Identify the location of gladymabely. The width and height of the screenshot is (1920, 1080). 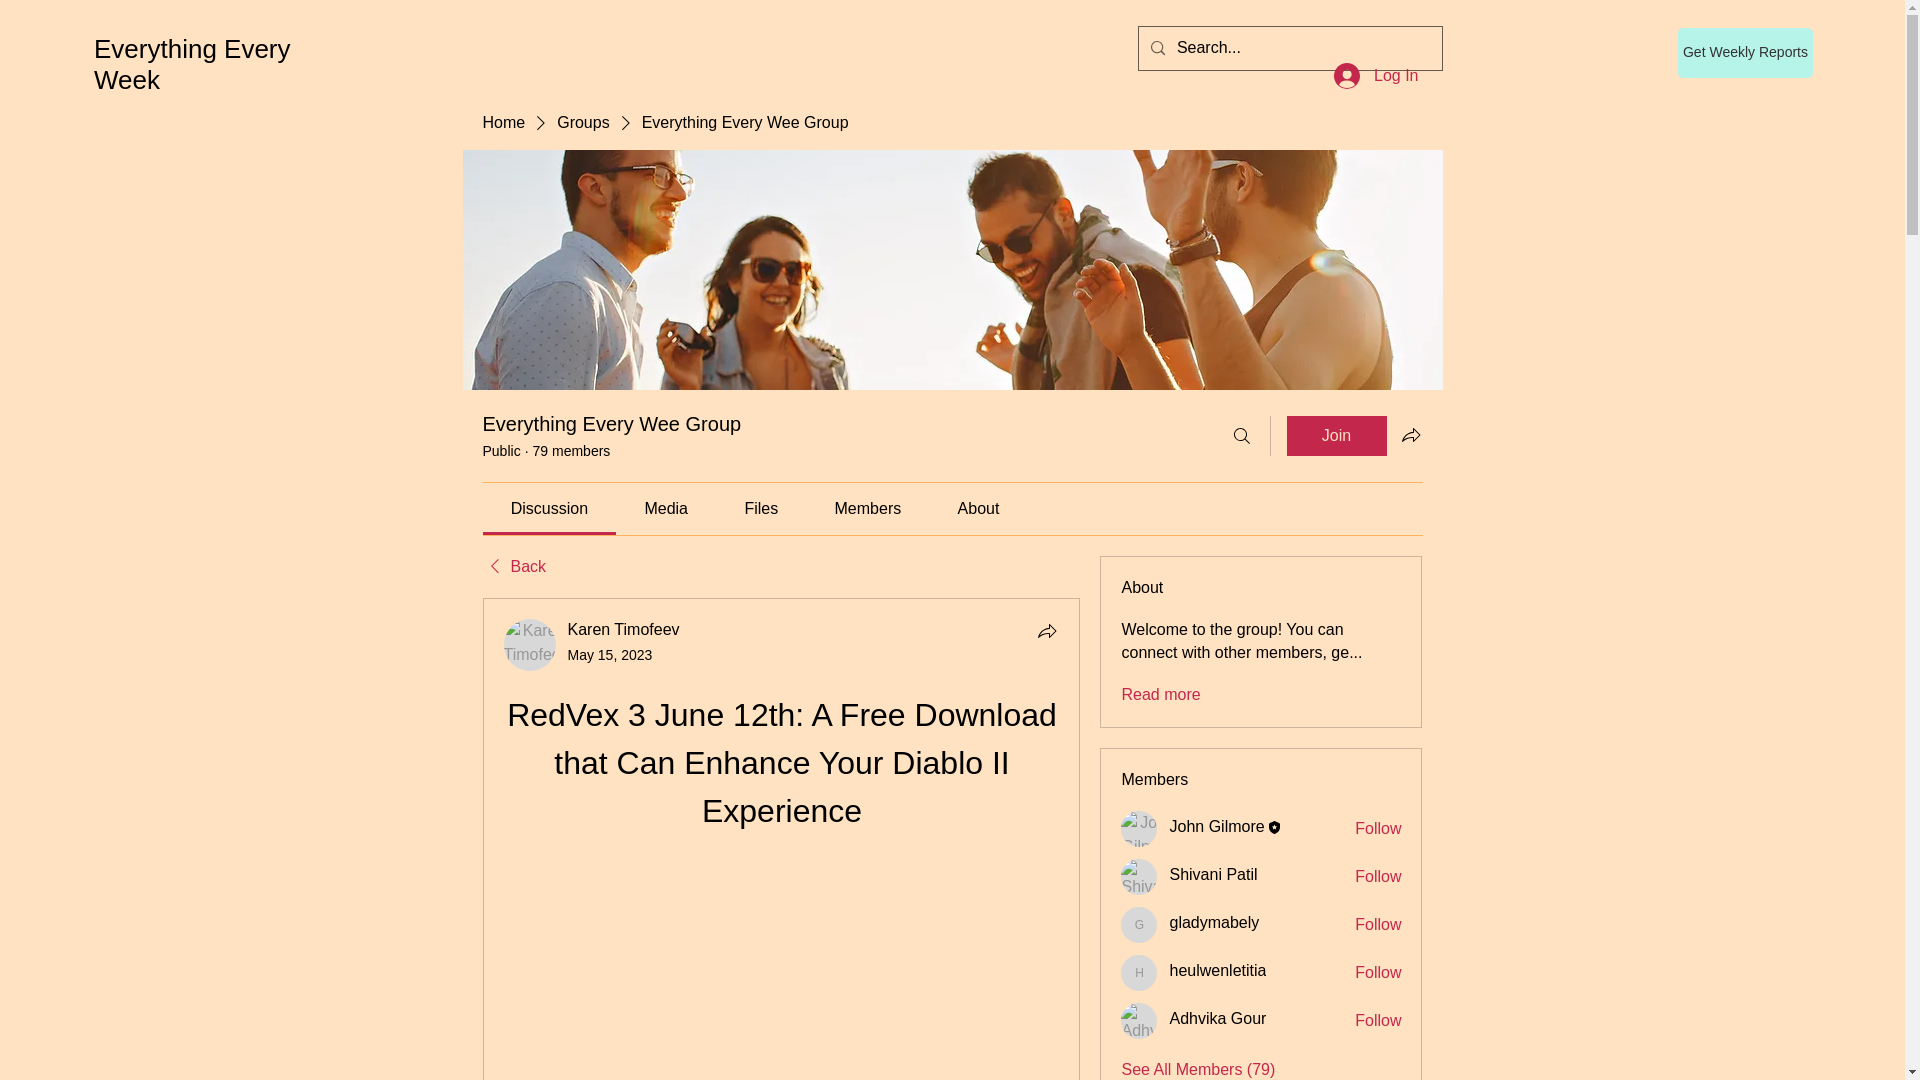
(1139, 924).